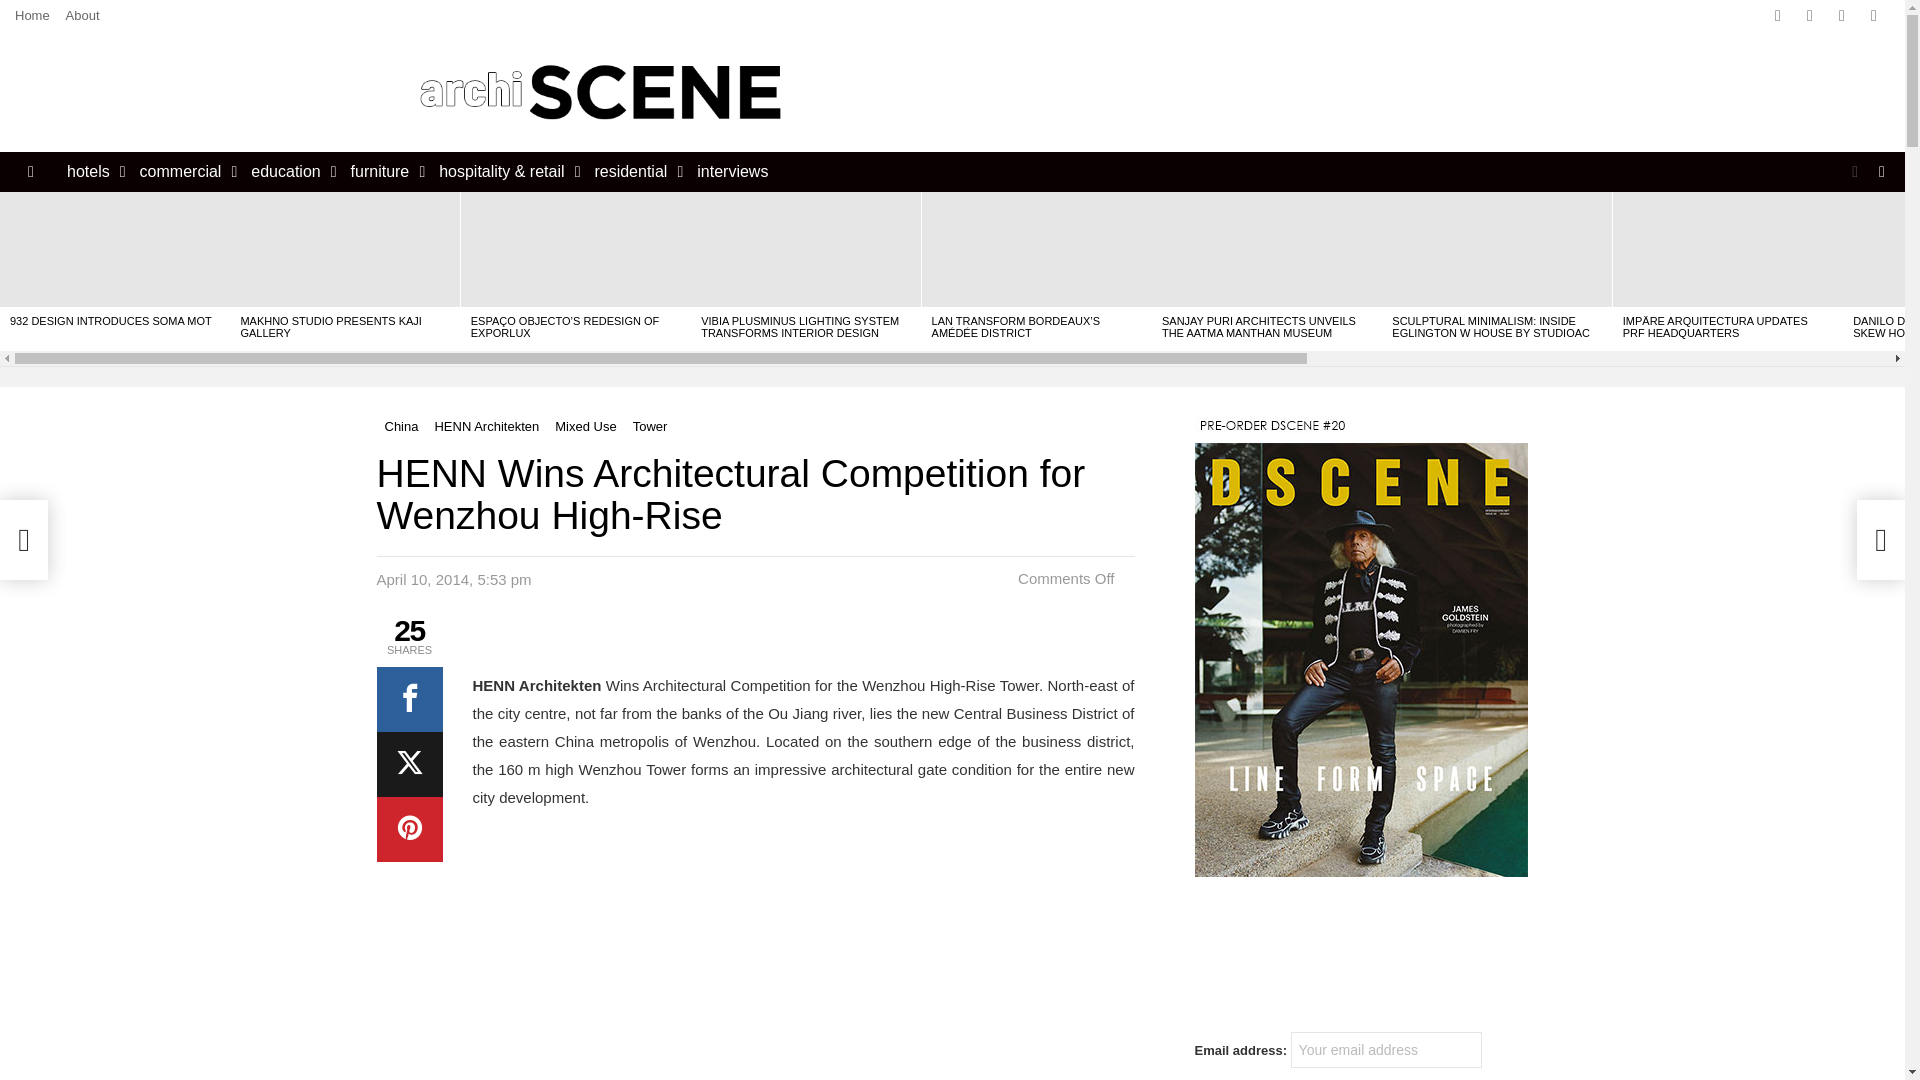 This screenshot has width=1920, height=1080. What do you see at coordinates (1842, 16) in the screenshot?
I see `instagram` at bounding box center [1842, 16].